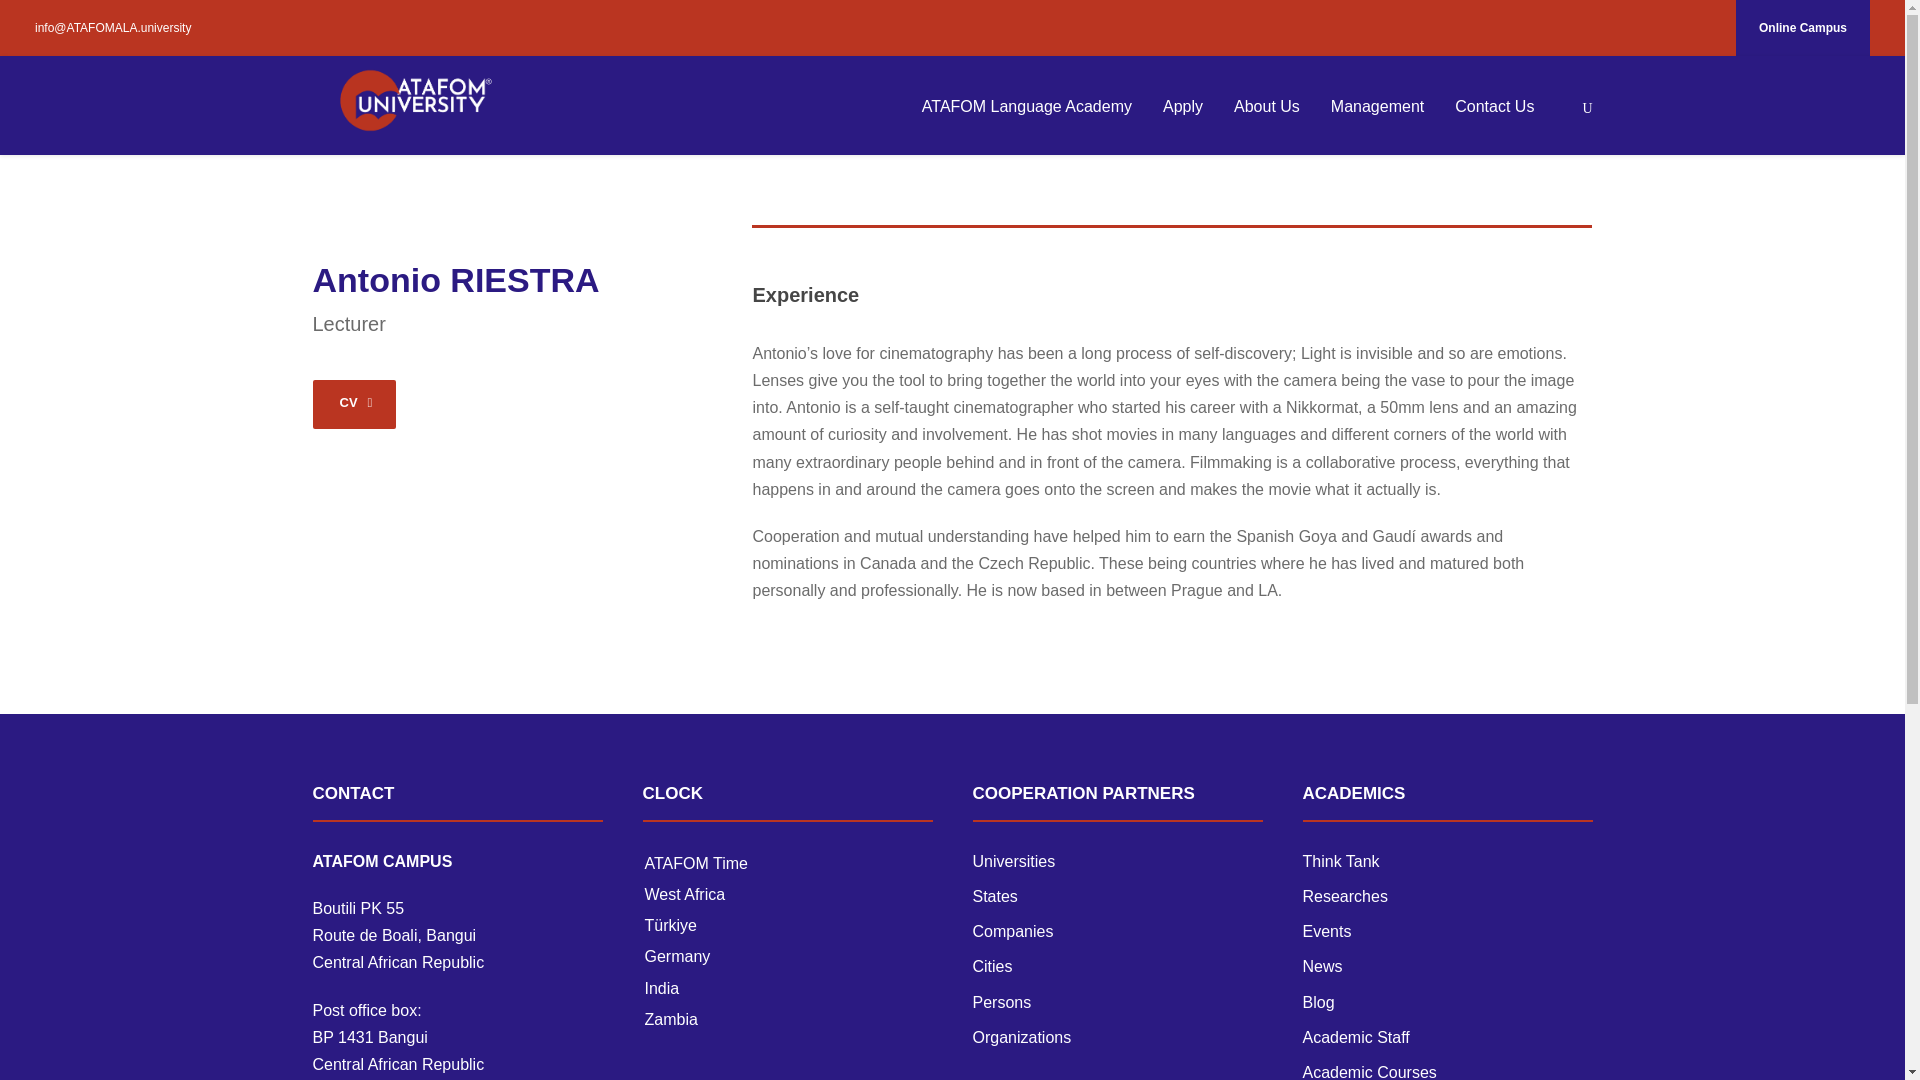 This screenshot has width=1920, height=1080. Describe the element at coordinates (1377, 123) in the screenshot. I see `Management` at that location.